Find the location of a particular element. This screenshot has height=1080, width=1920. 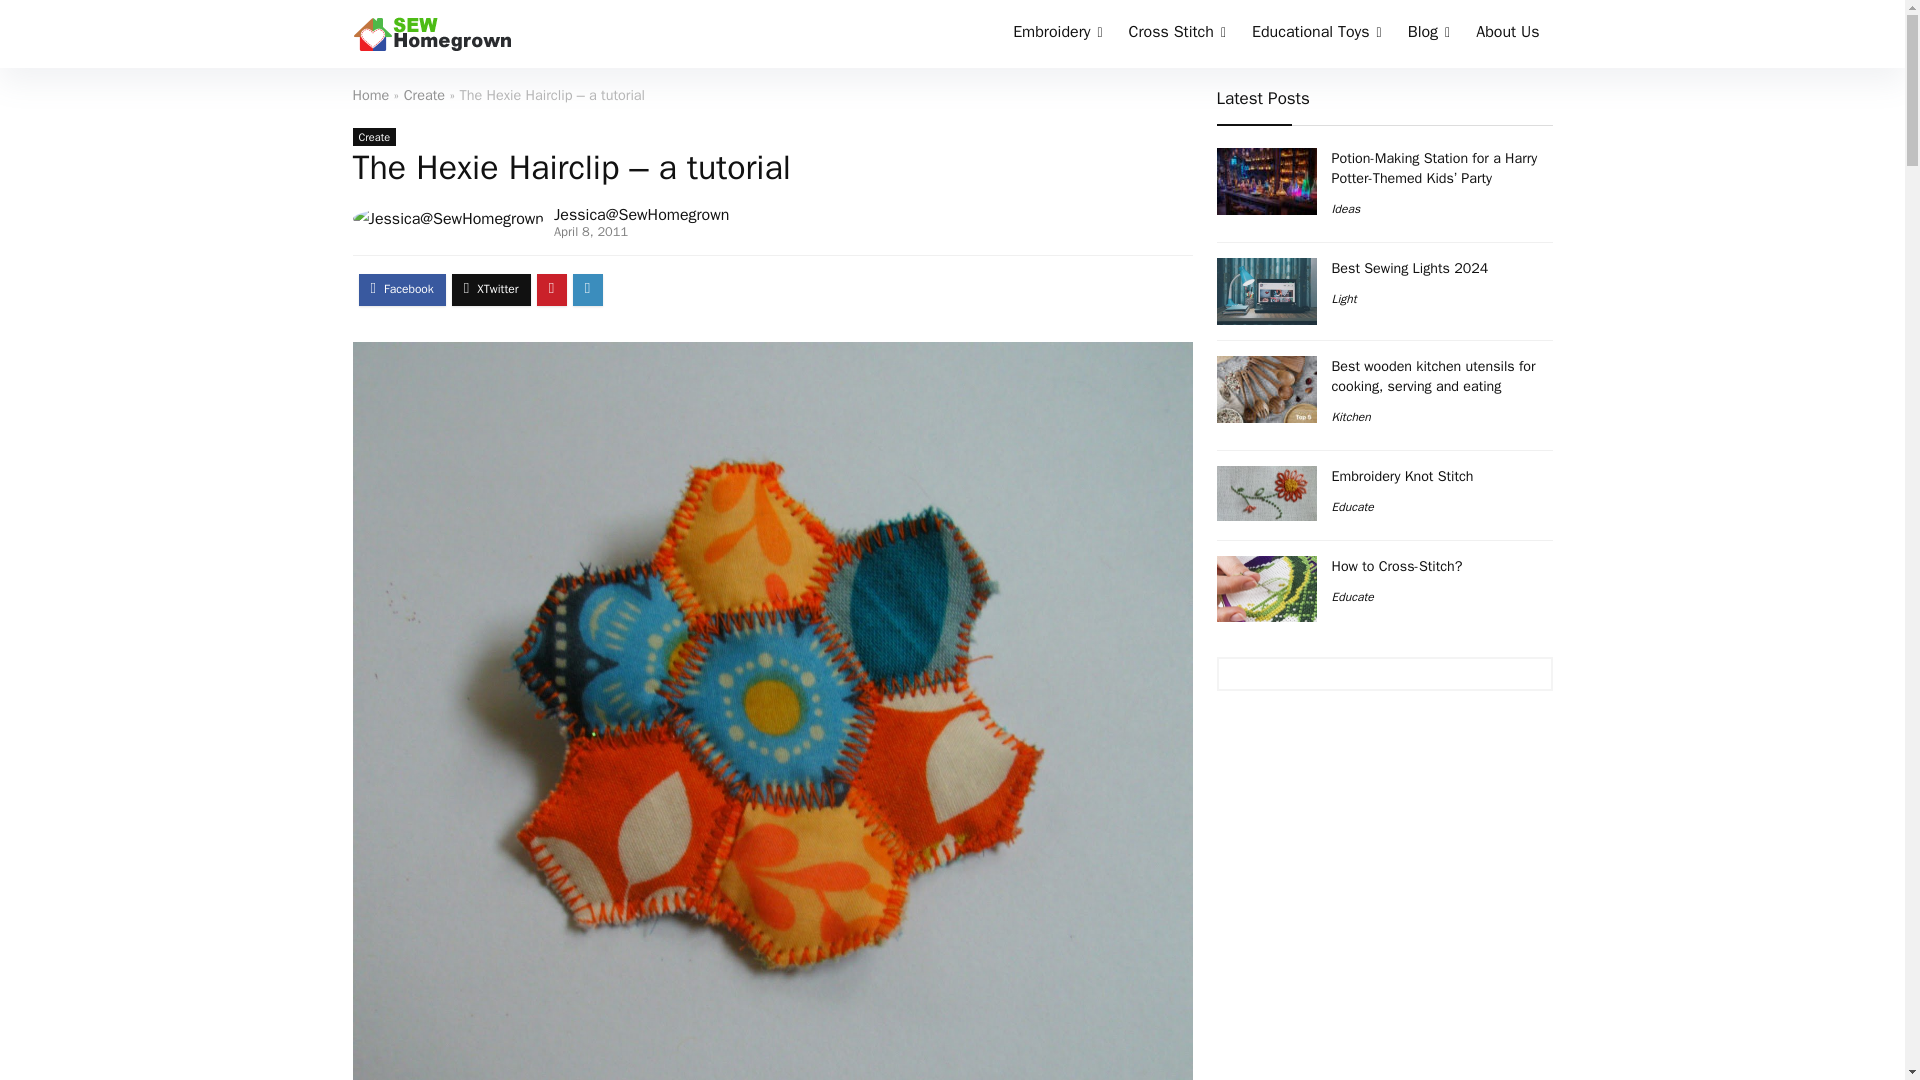

Cross Stitch is located at coordinates (1176, 34).